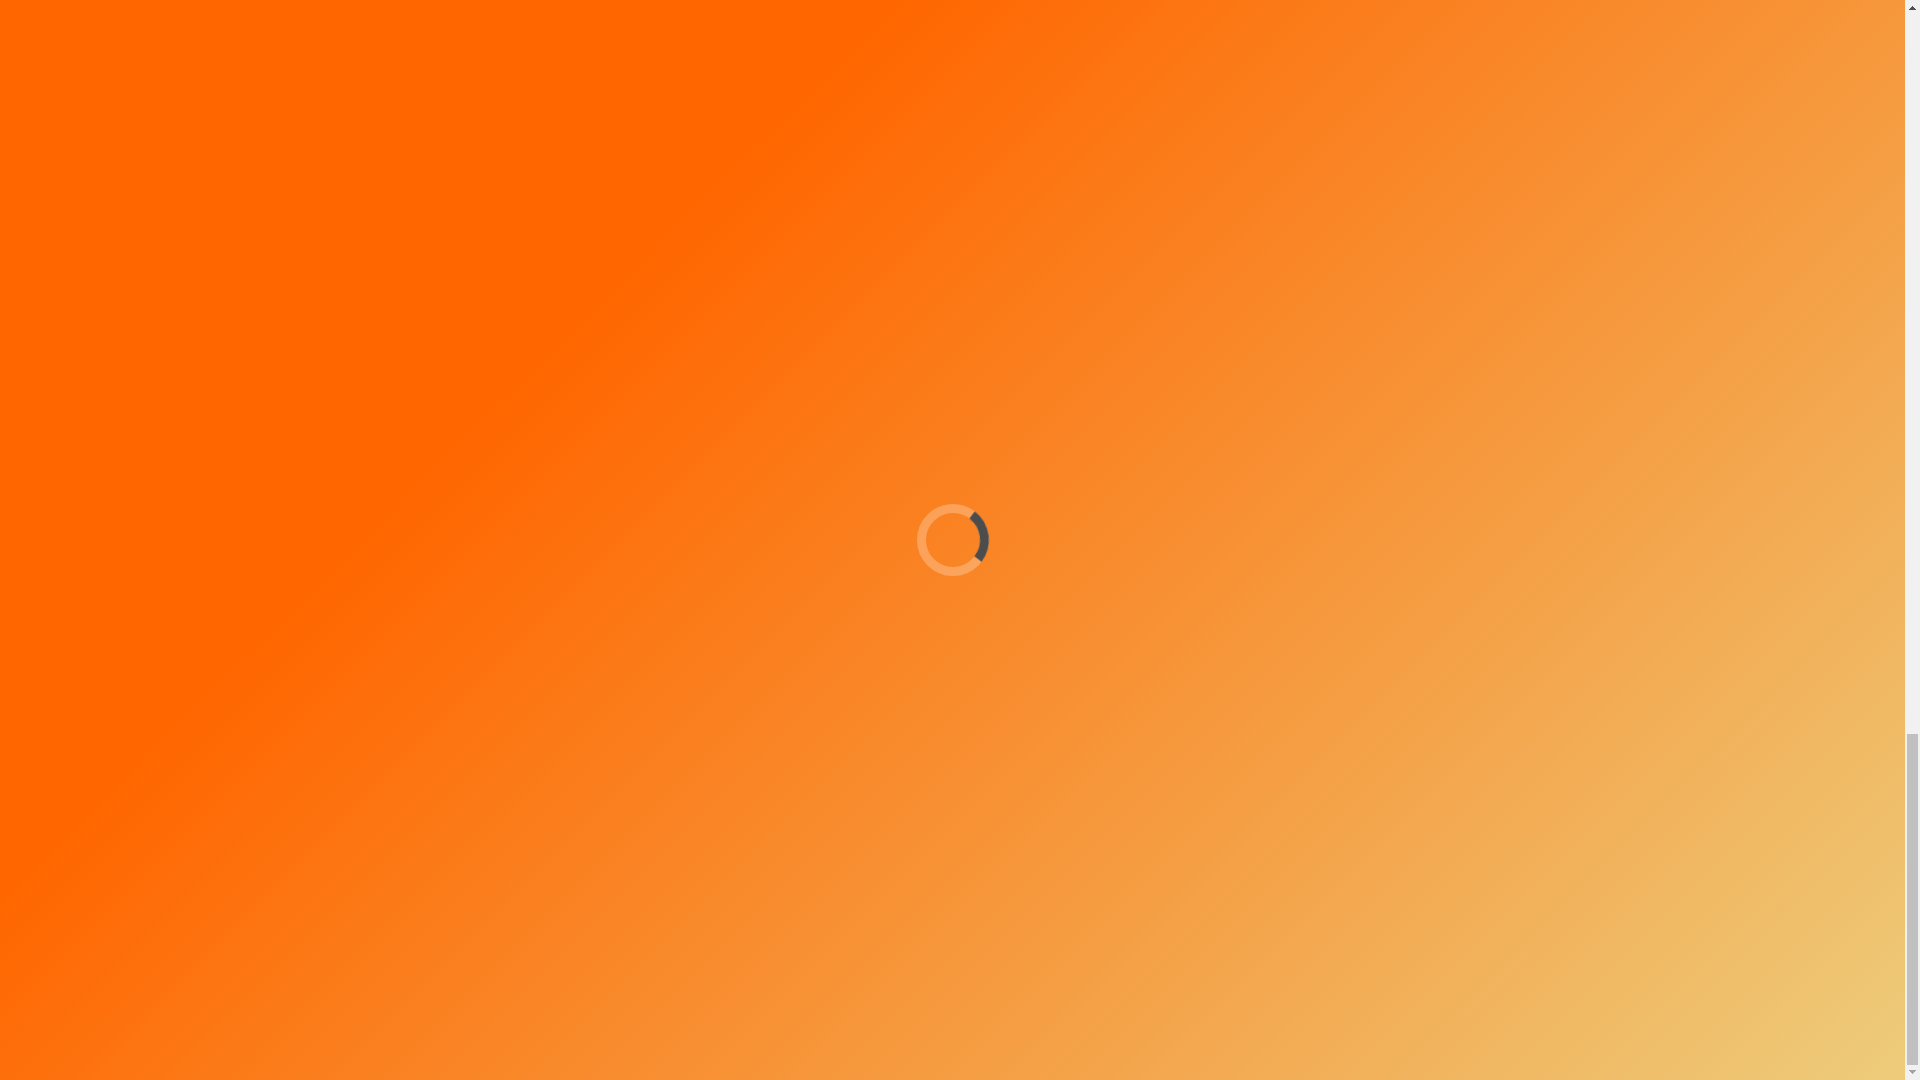 The height and width of the screenshot is (1080, 1920). What do you see at coordinates (1126, 682) in the screenshot?
I see `Facebook` at bounding box center [1126, 682].